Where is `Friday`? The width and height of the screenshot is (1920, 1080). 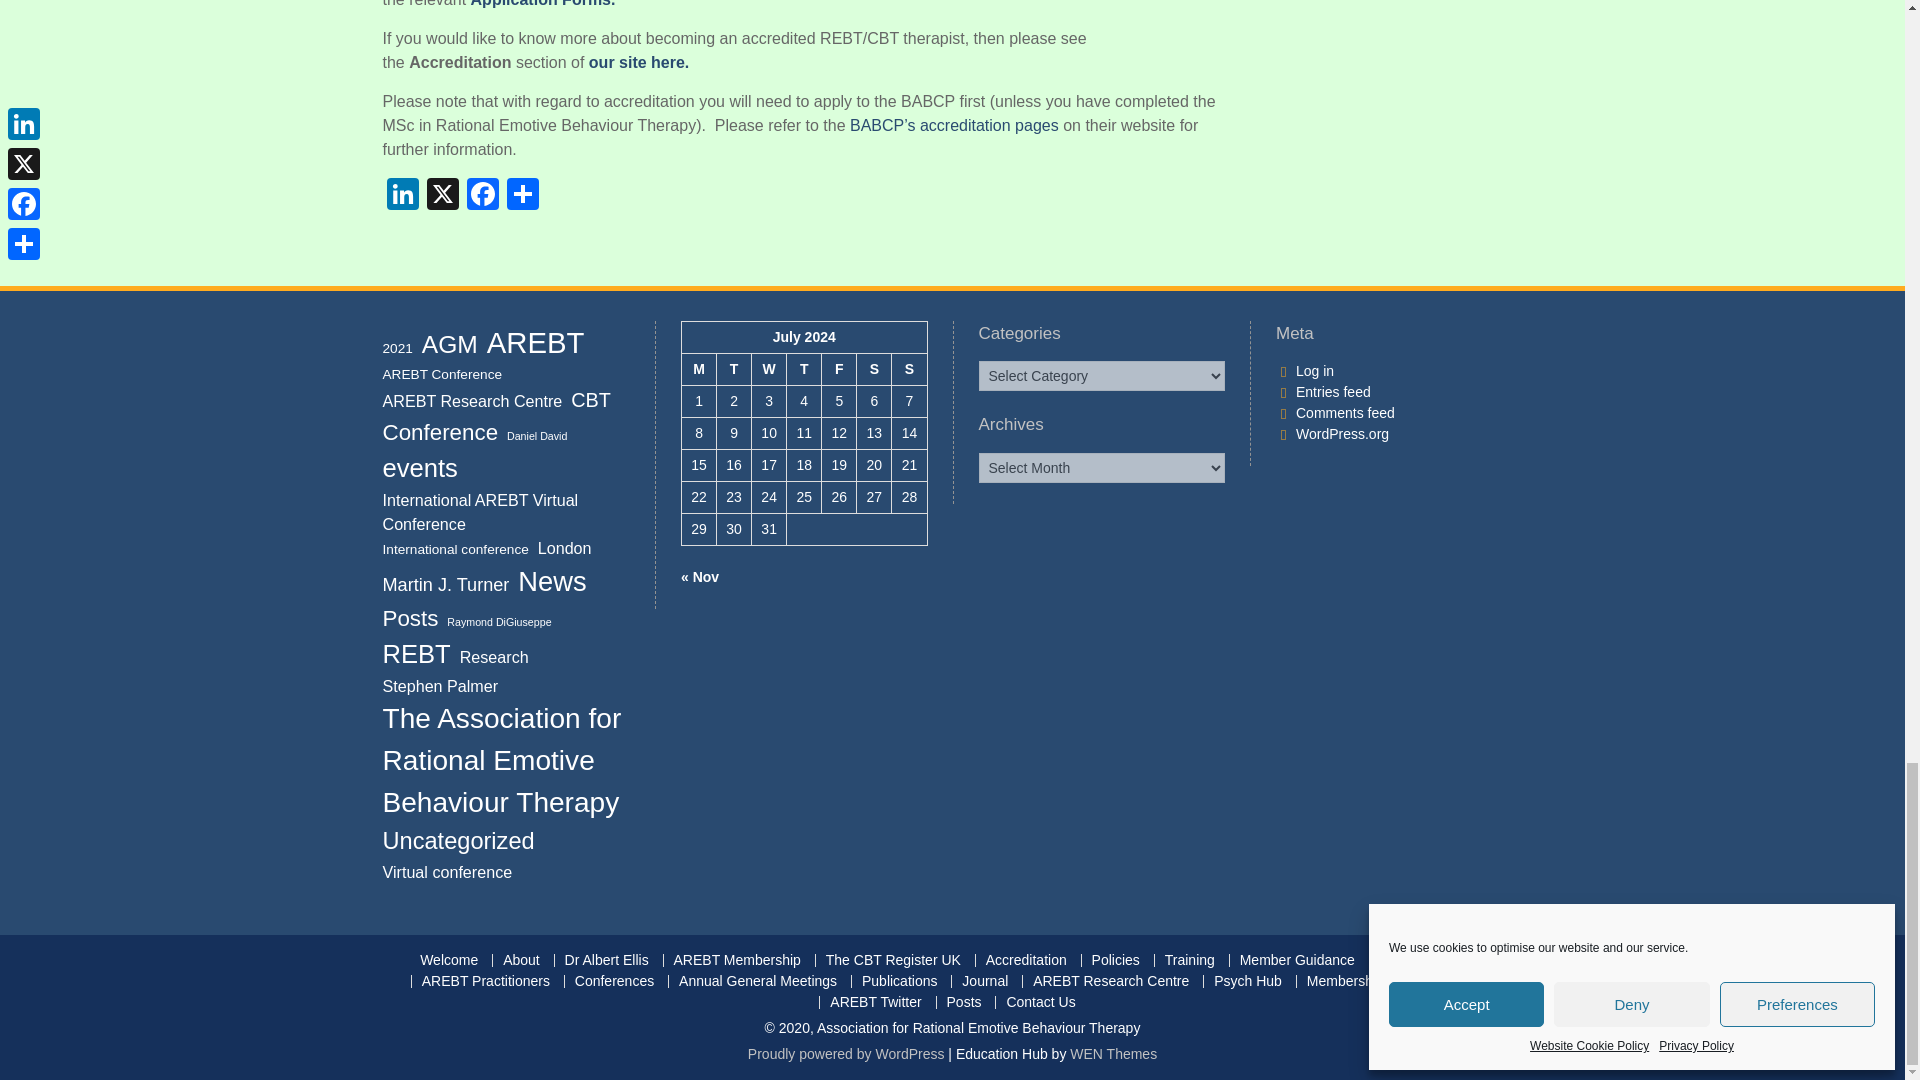 Friday is located at coordinates (838, 368).